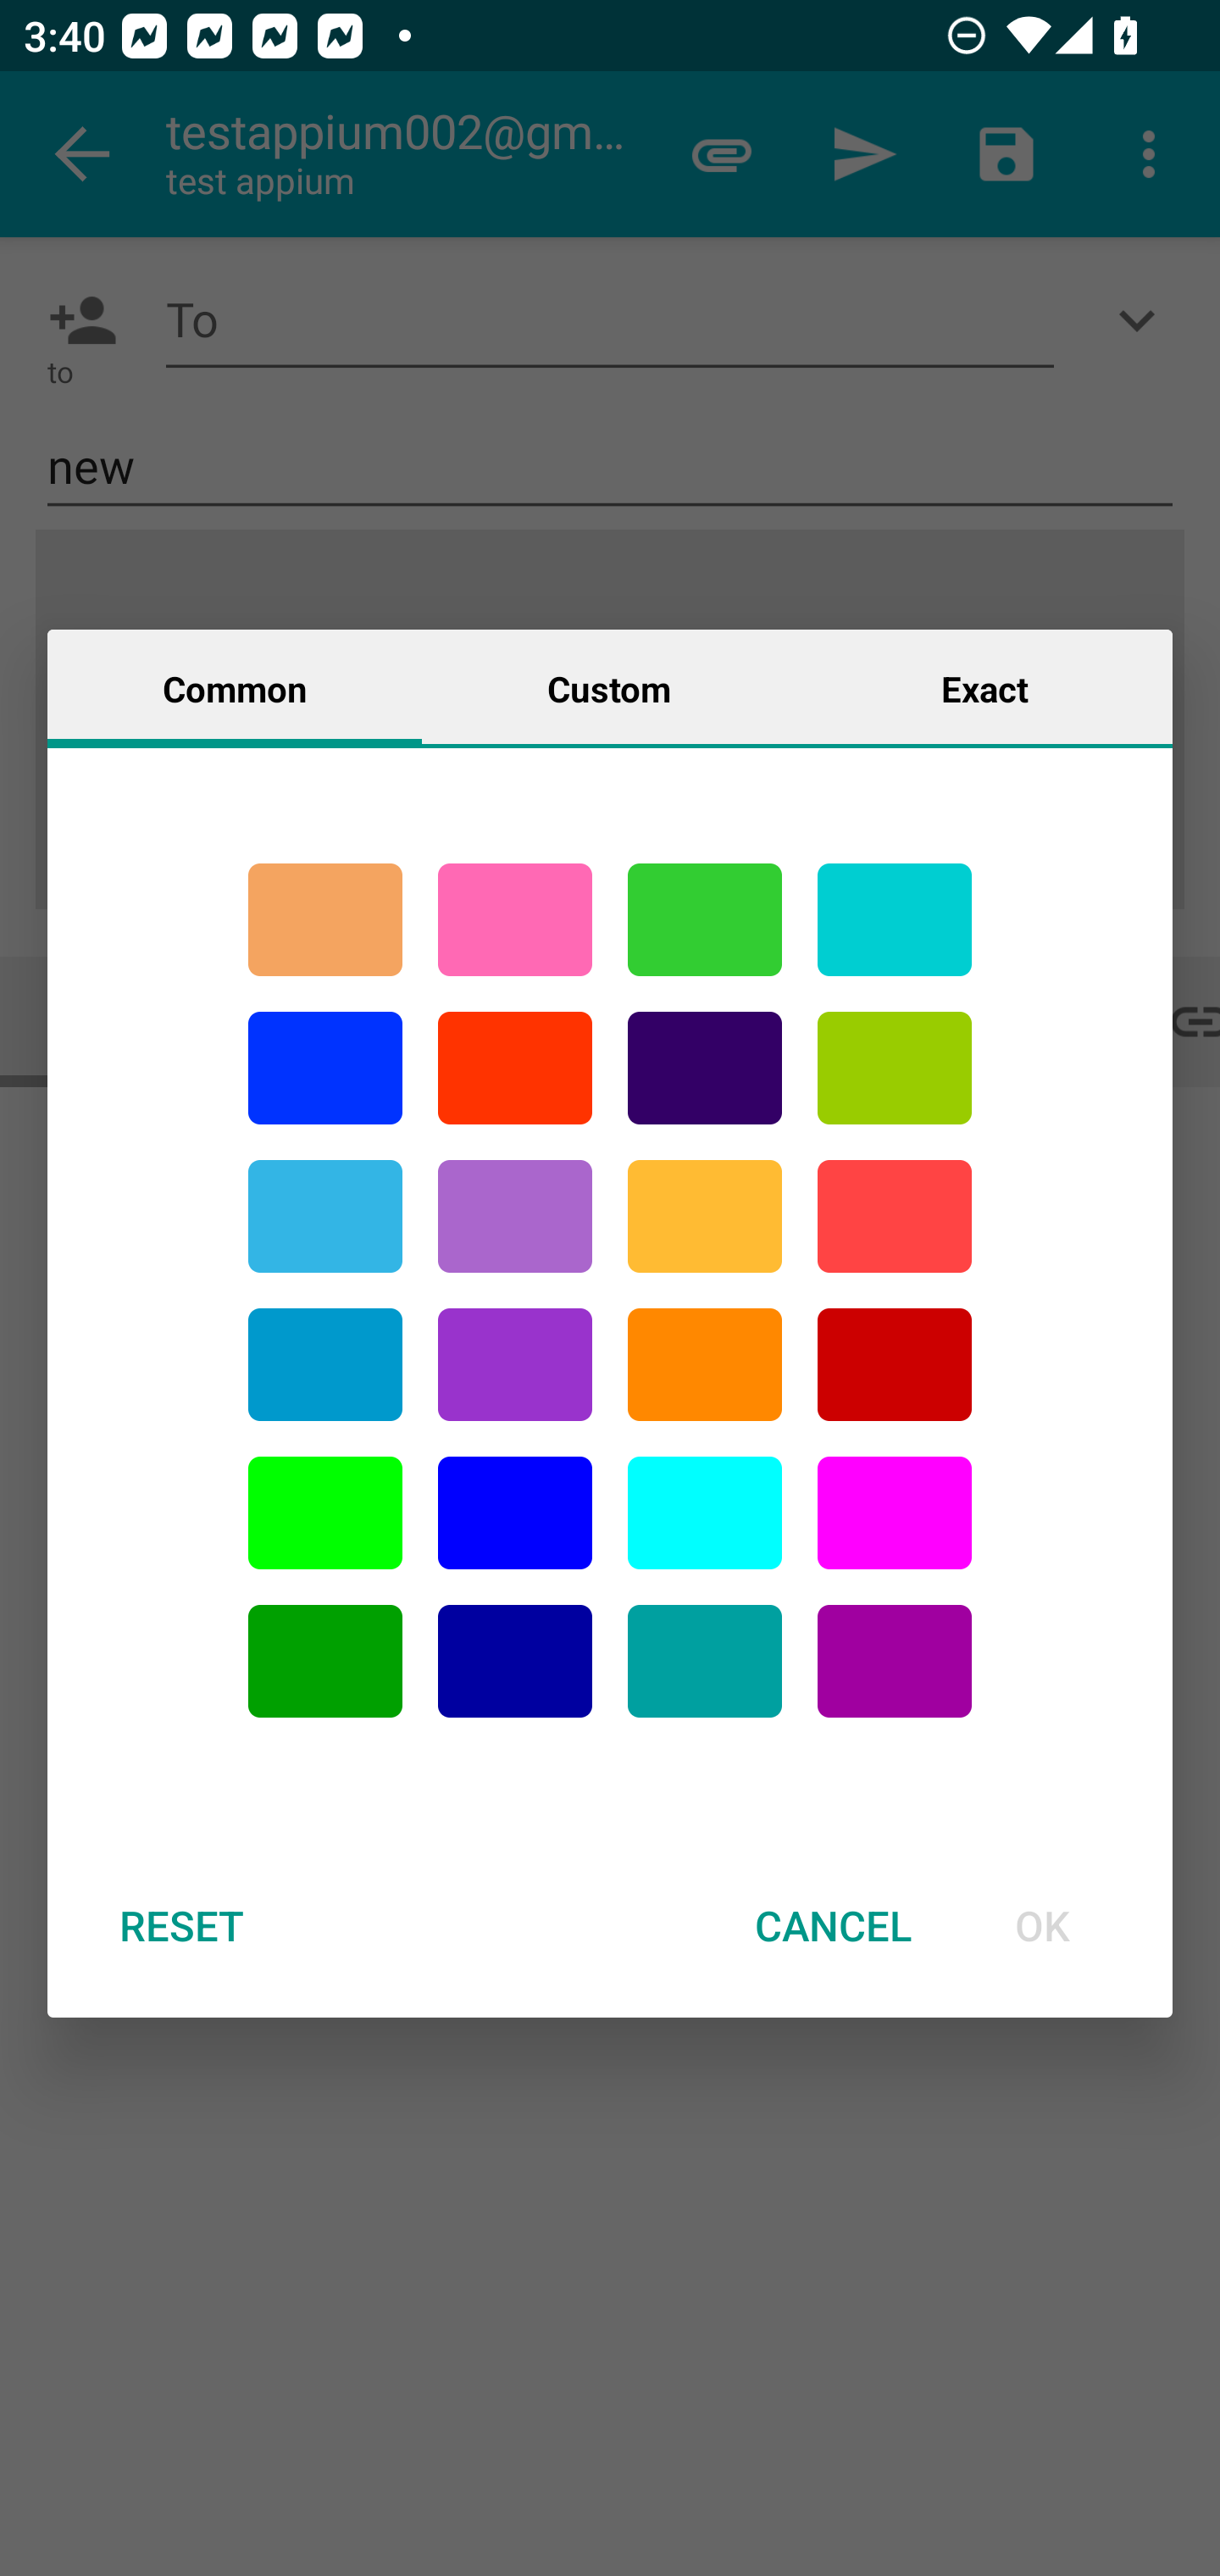 Image resolution: width=1220 pixels, height=2576 pixels. What do you see at coordinates (705, 1068) in the screenshot?
I see `Dark purple` at bounding box center [705, 1068].